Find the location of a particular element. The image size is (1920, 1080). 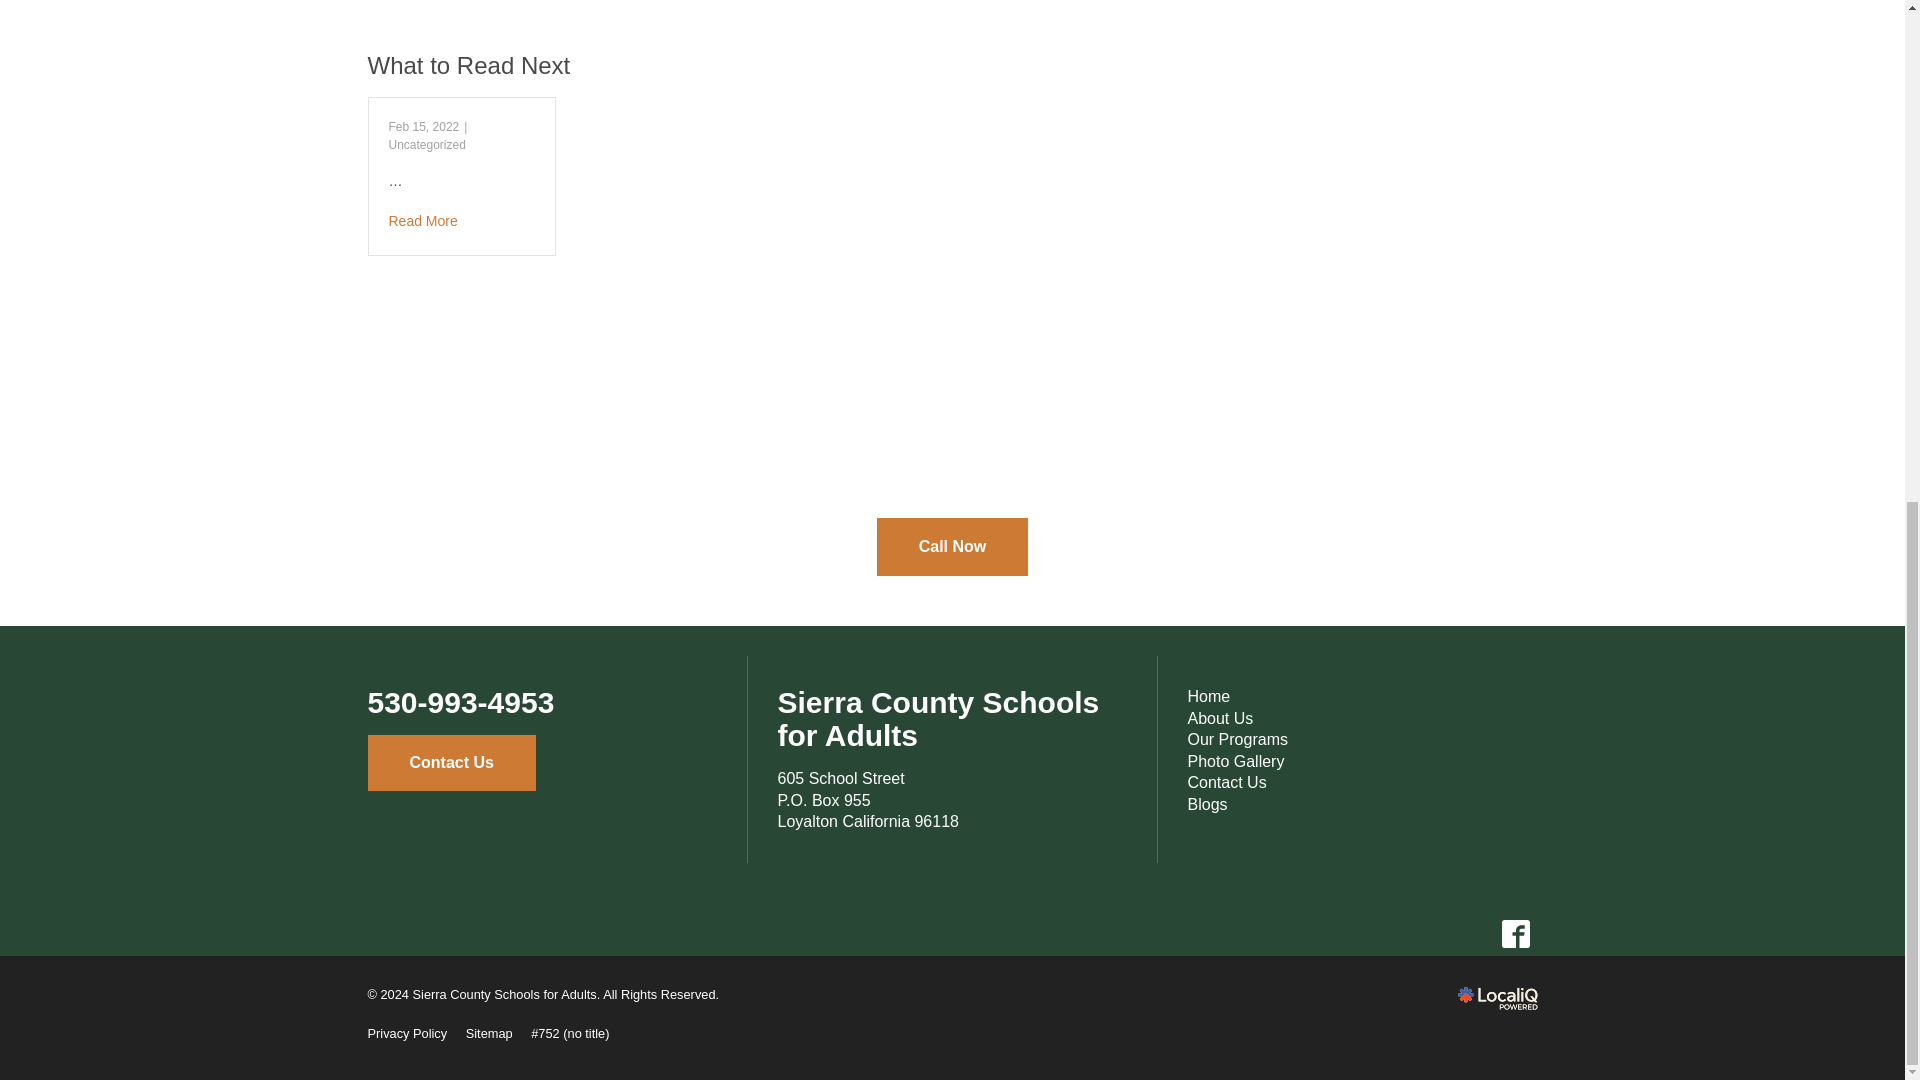

facebook is located at coordinates (1236, 761).